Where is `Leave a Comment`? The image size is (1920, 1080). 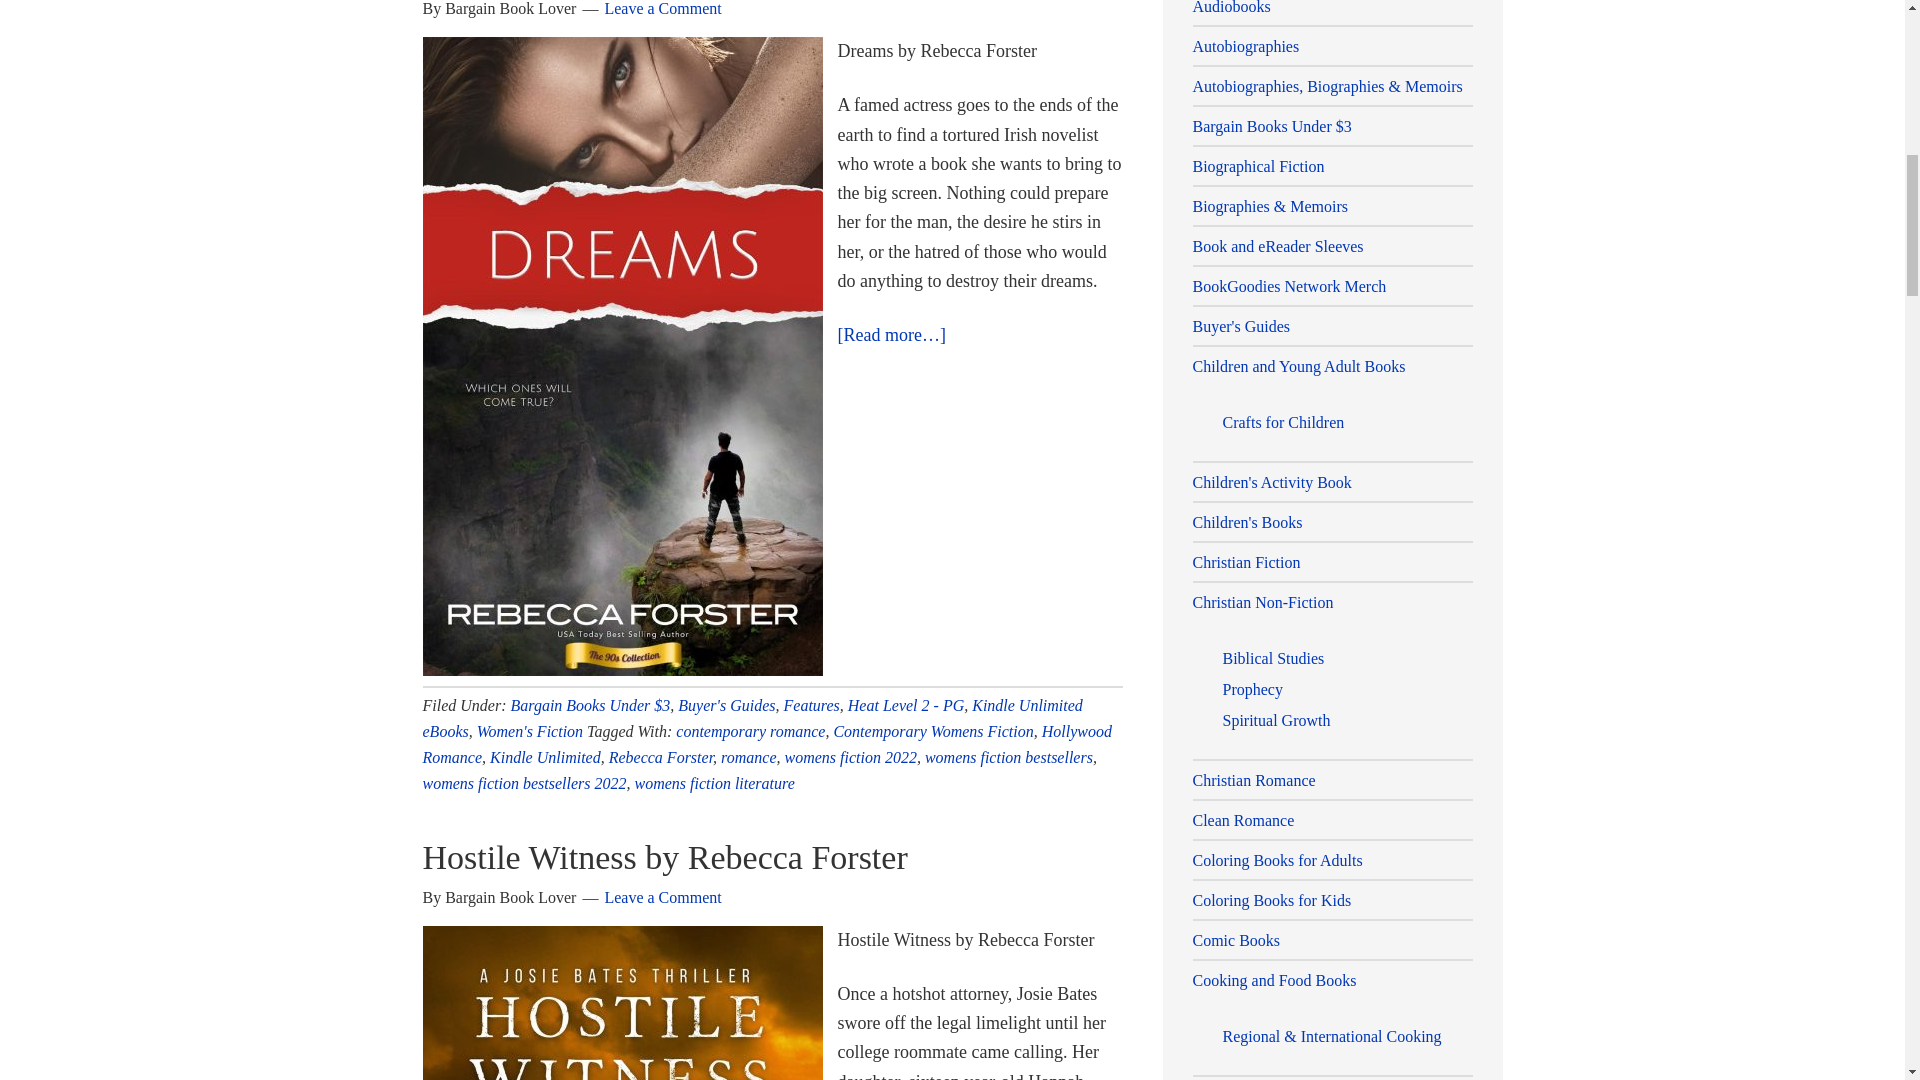
Leave a Comment is located at coordinates (662, 8).